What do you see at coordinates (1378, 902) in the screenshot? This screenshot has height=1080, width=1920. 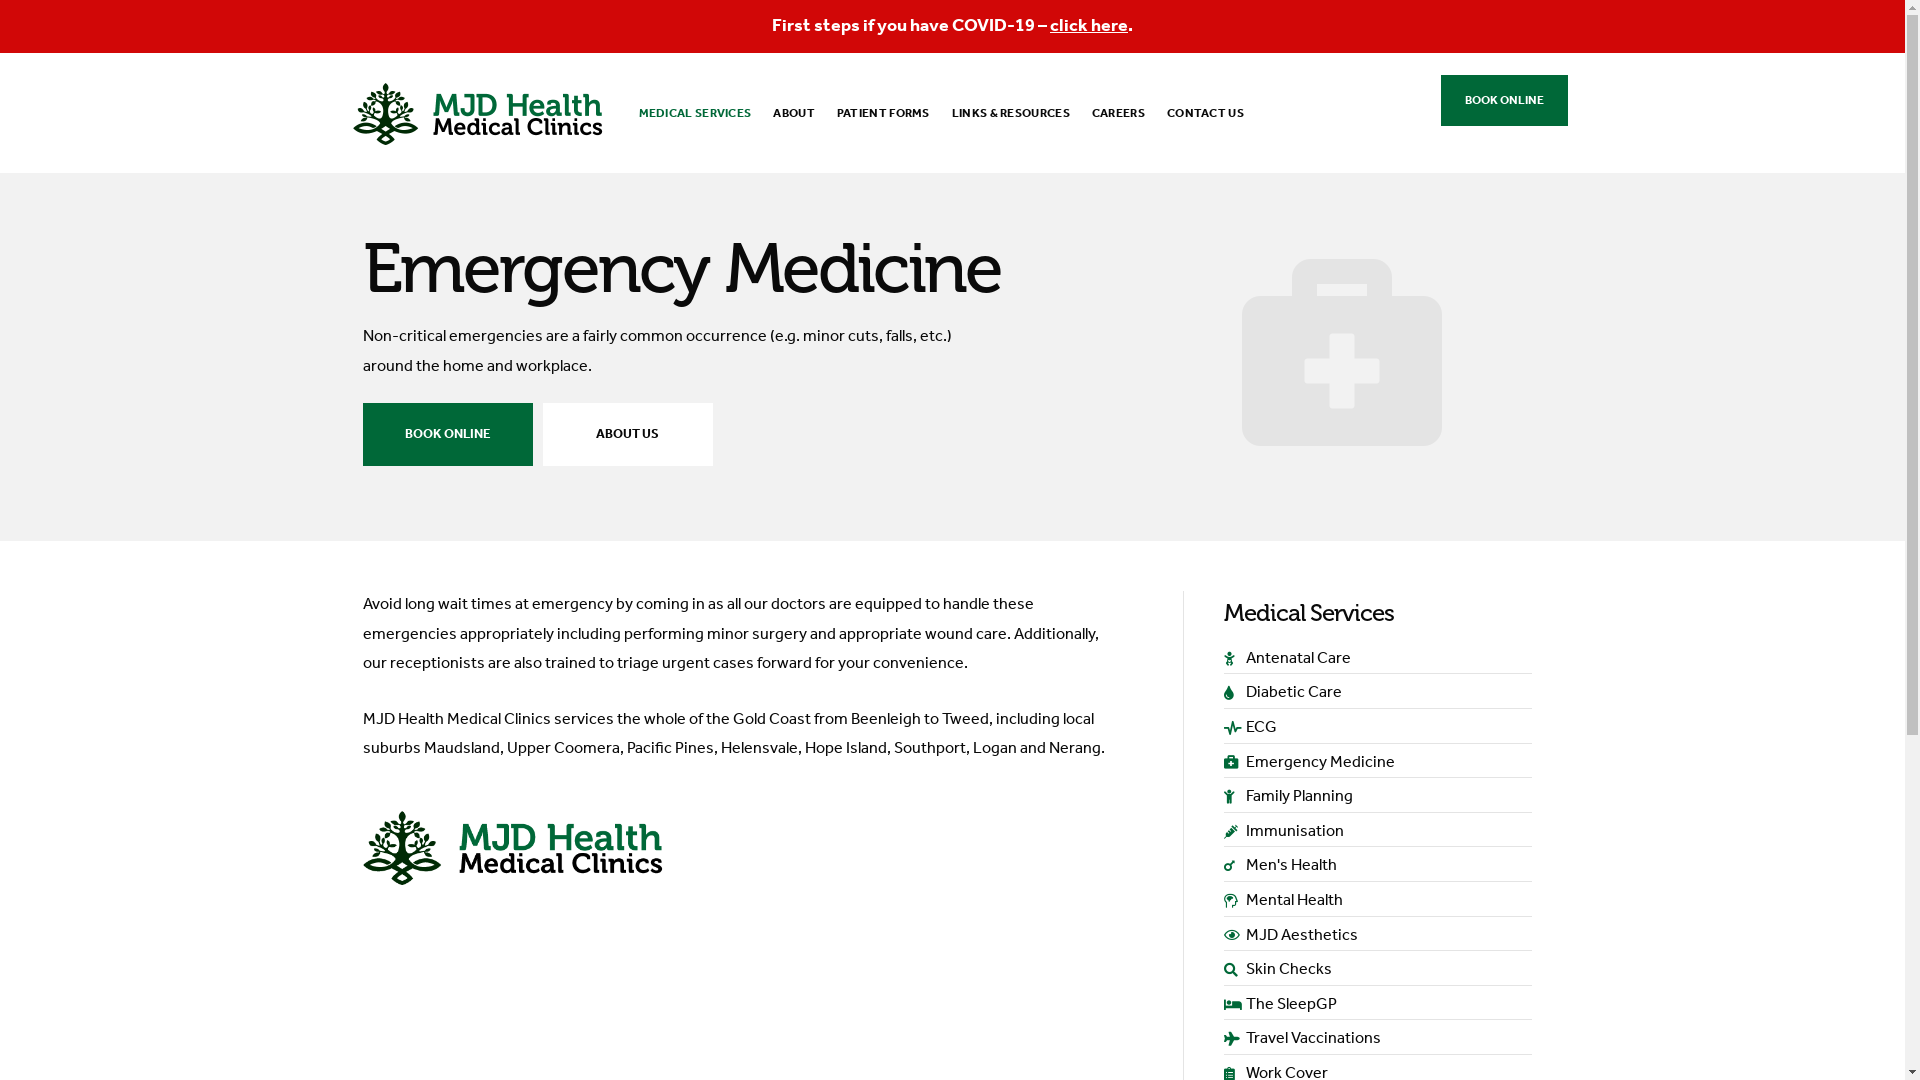 I see `Mental Health` at bounding box center [1378, 902].